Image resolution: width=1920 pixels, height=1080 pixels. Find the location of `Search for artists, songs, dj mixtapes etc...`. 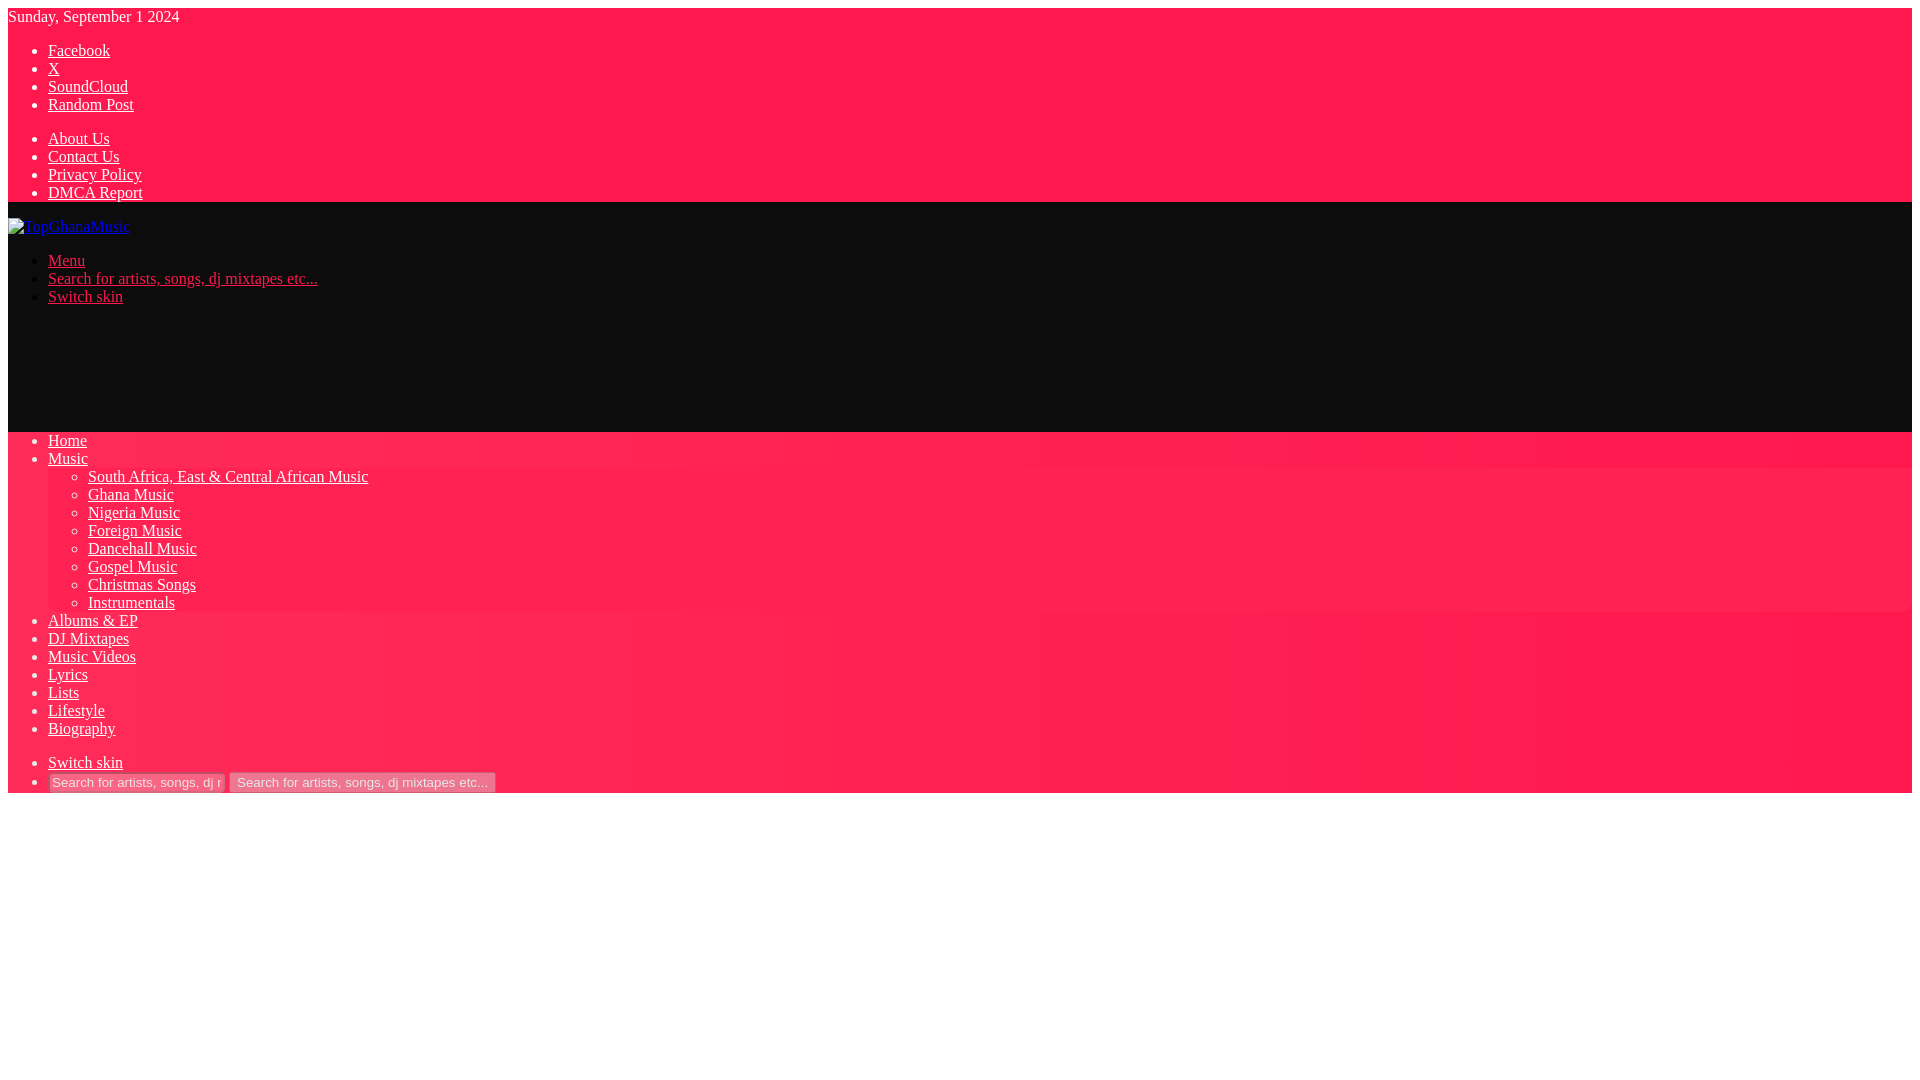

Search for artists, songs, dj mixtapes etc... is located at coordinates (183, 278).